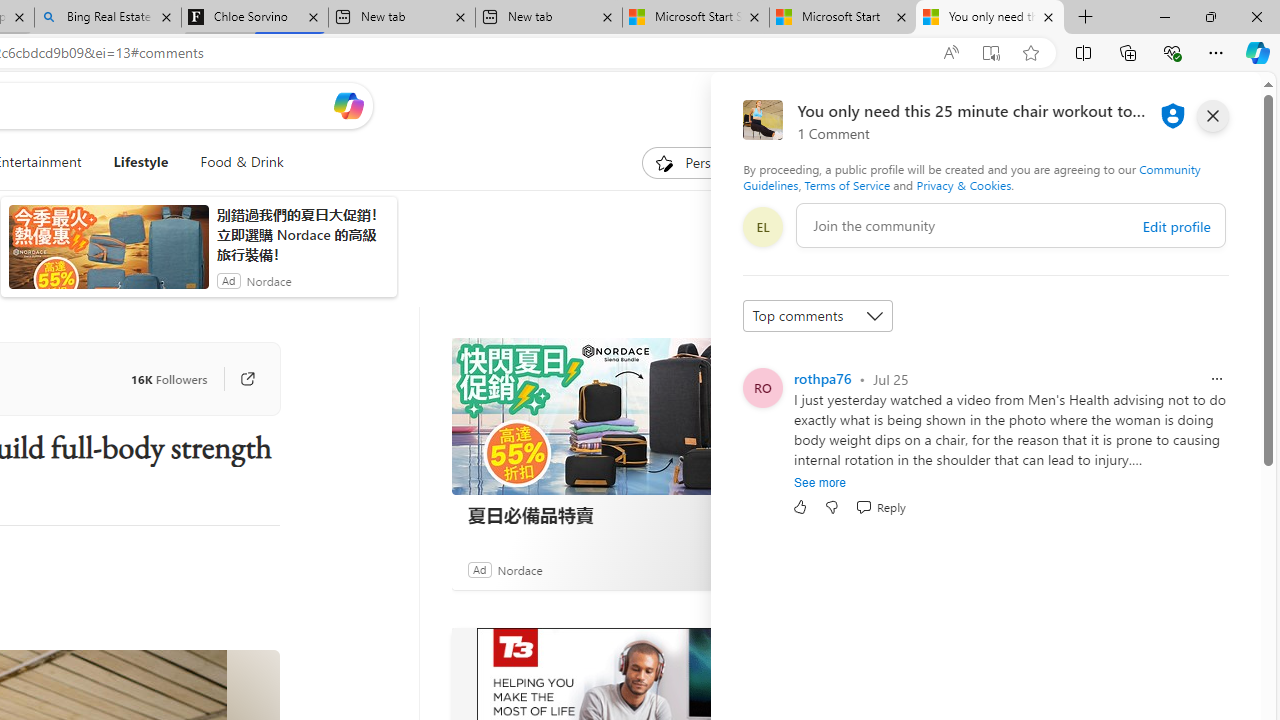 This screenshot has height=720, width=1280. I want to click on Chloe Sorvino, so click(254, 18).